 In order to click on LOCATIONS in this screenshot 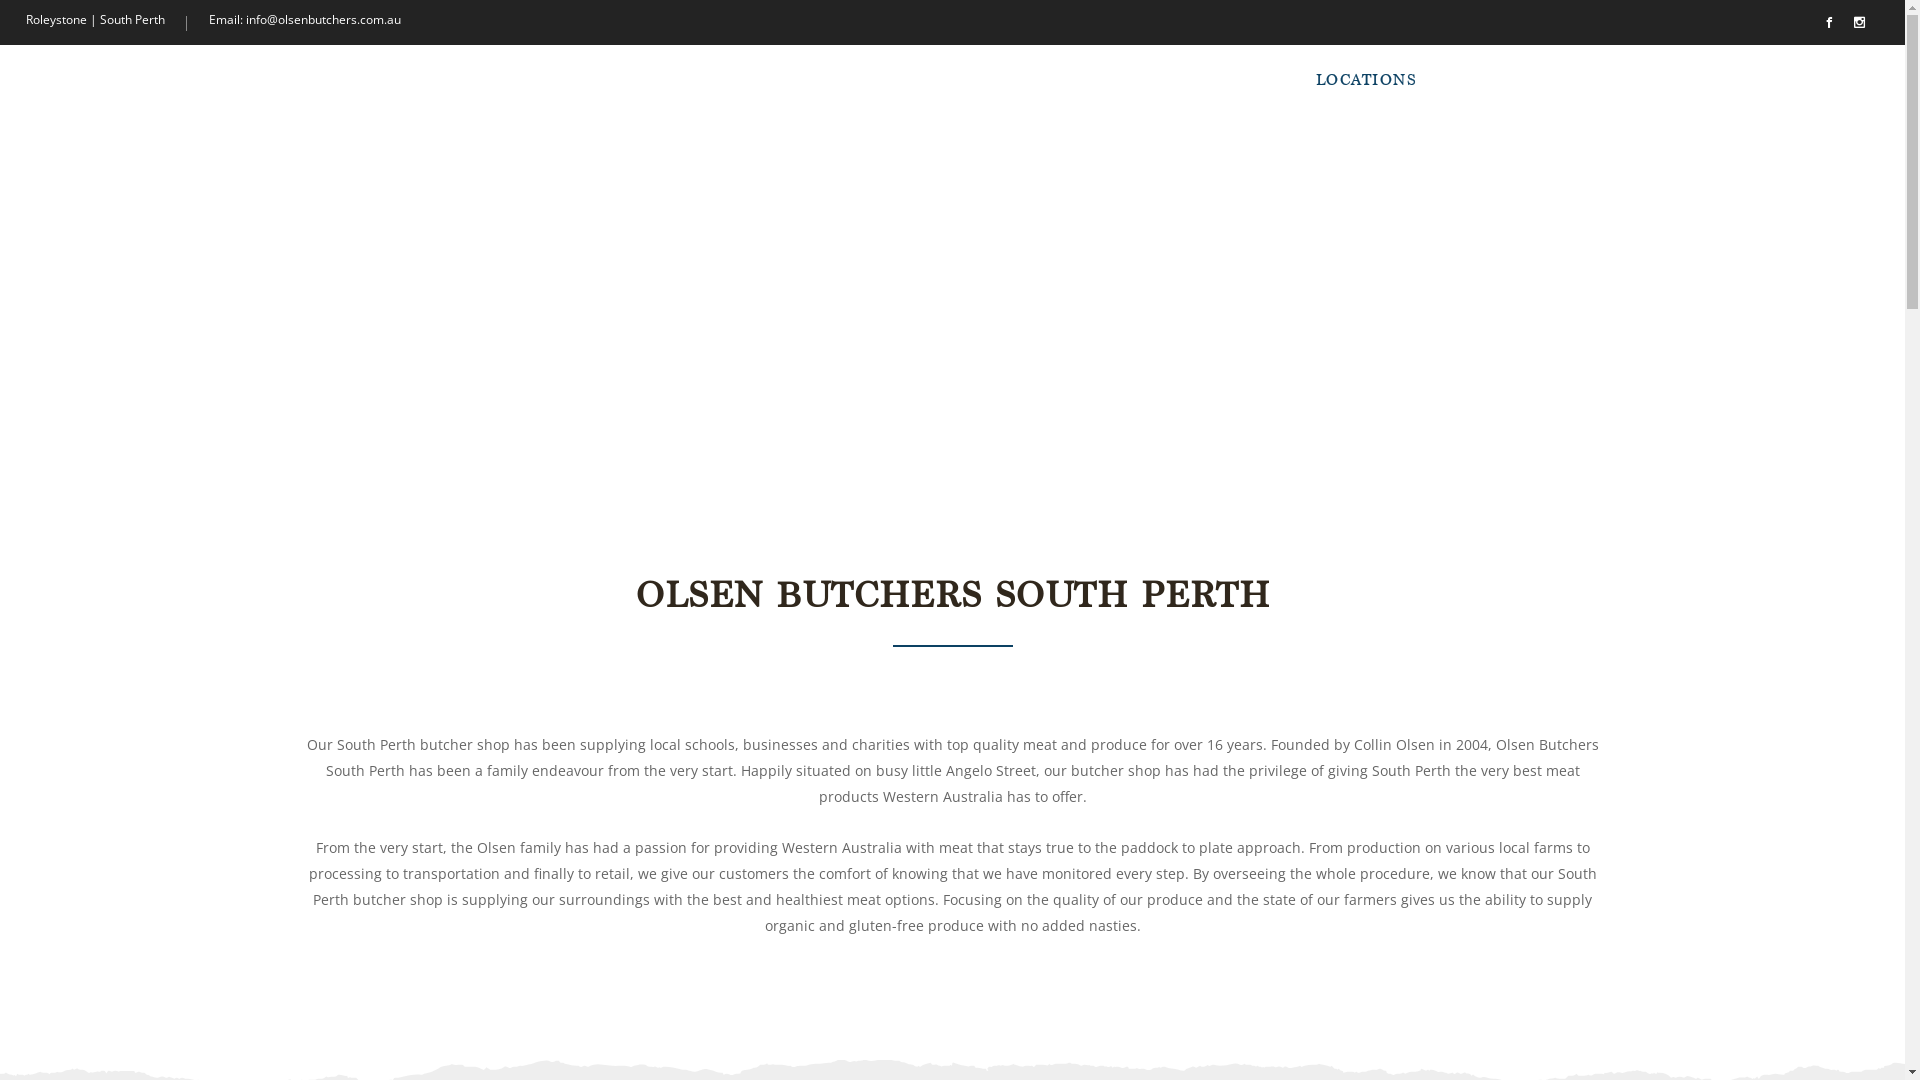, I will do `click(1366, 80)`.